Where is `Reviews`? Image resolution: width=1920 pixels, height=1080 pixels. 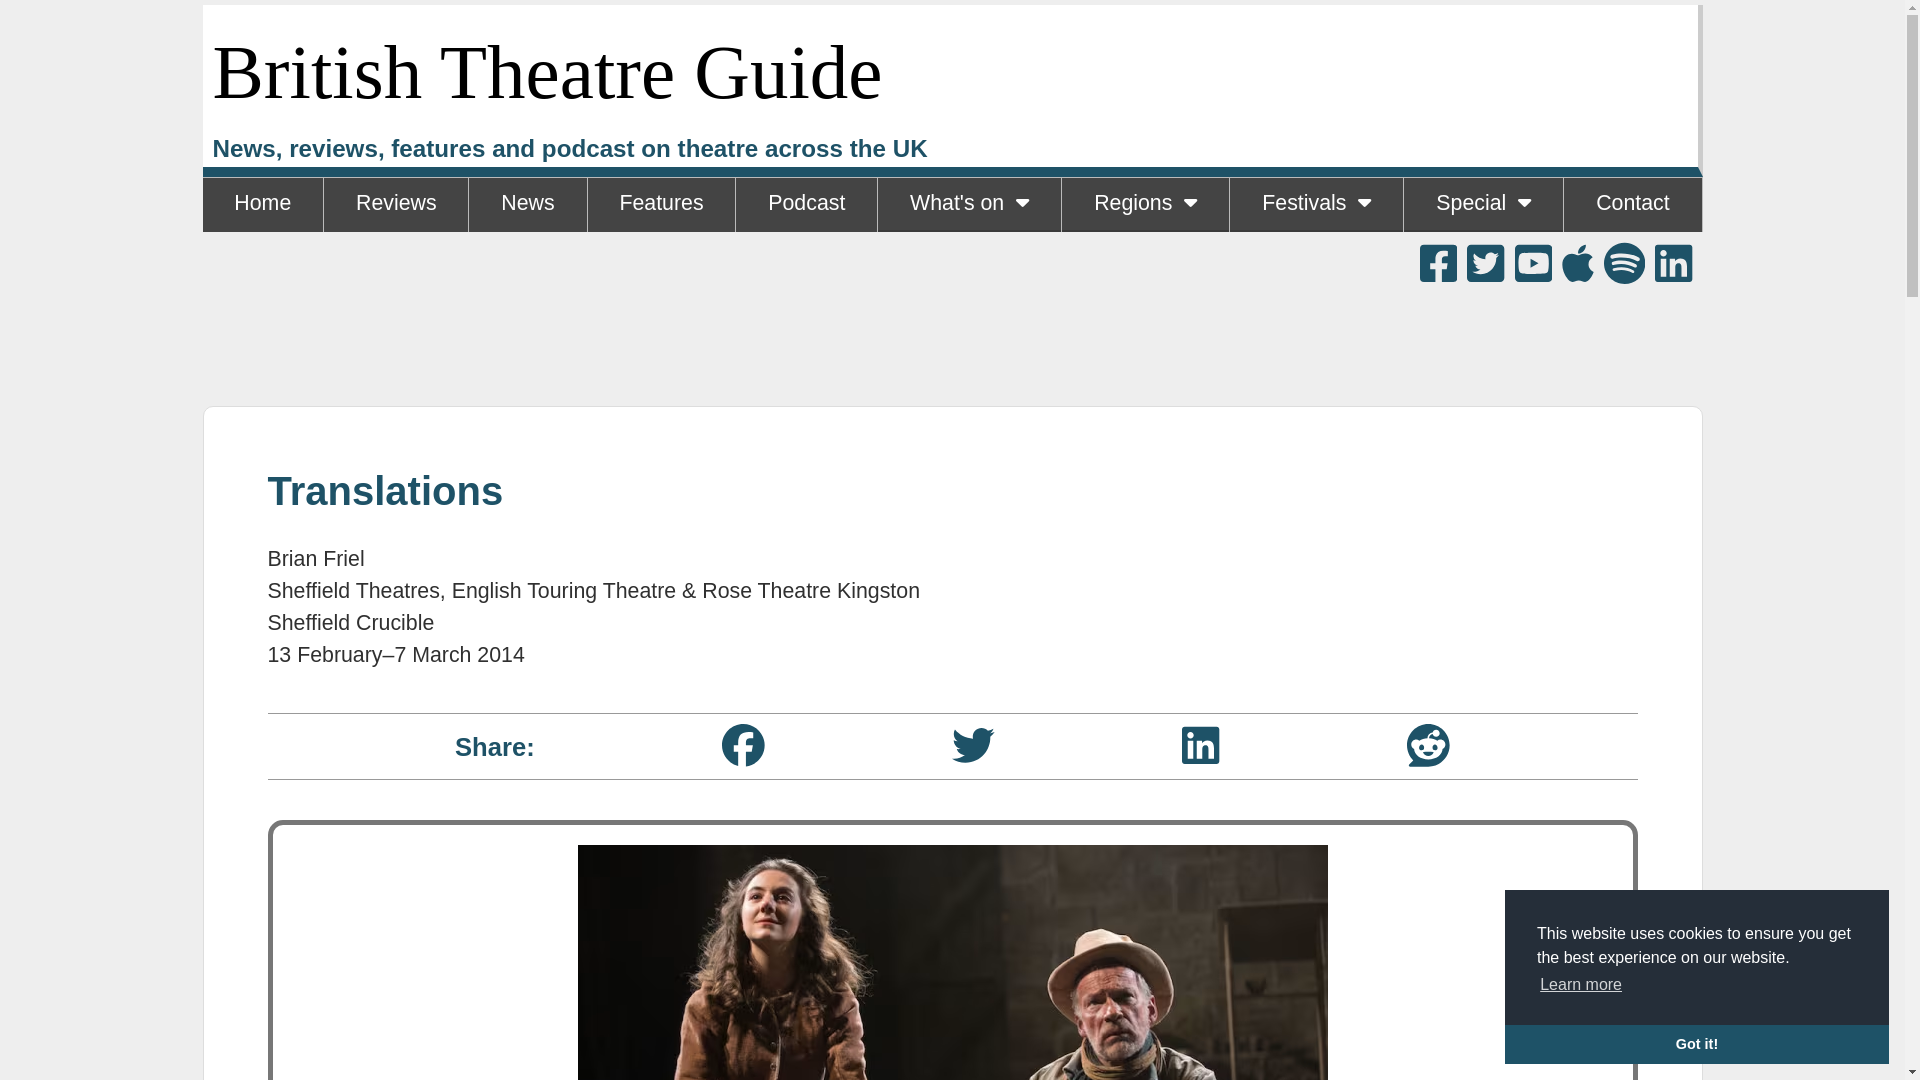
Reviews is located at coordinates (396, 204).